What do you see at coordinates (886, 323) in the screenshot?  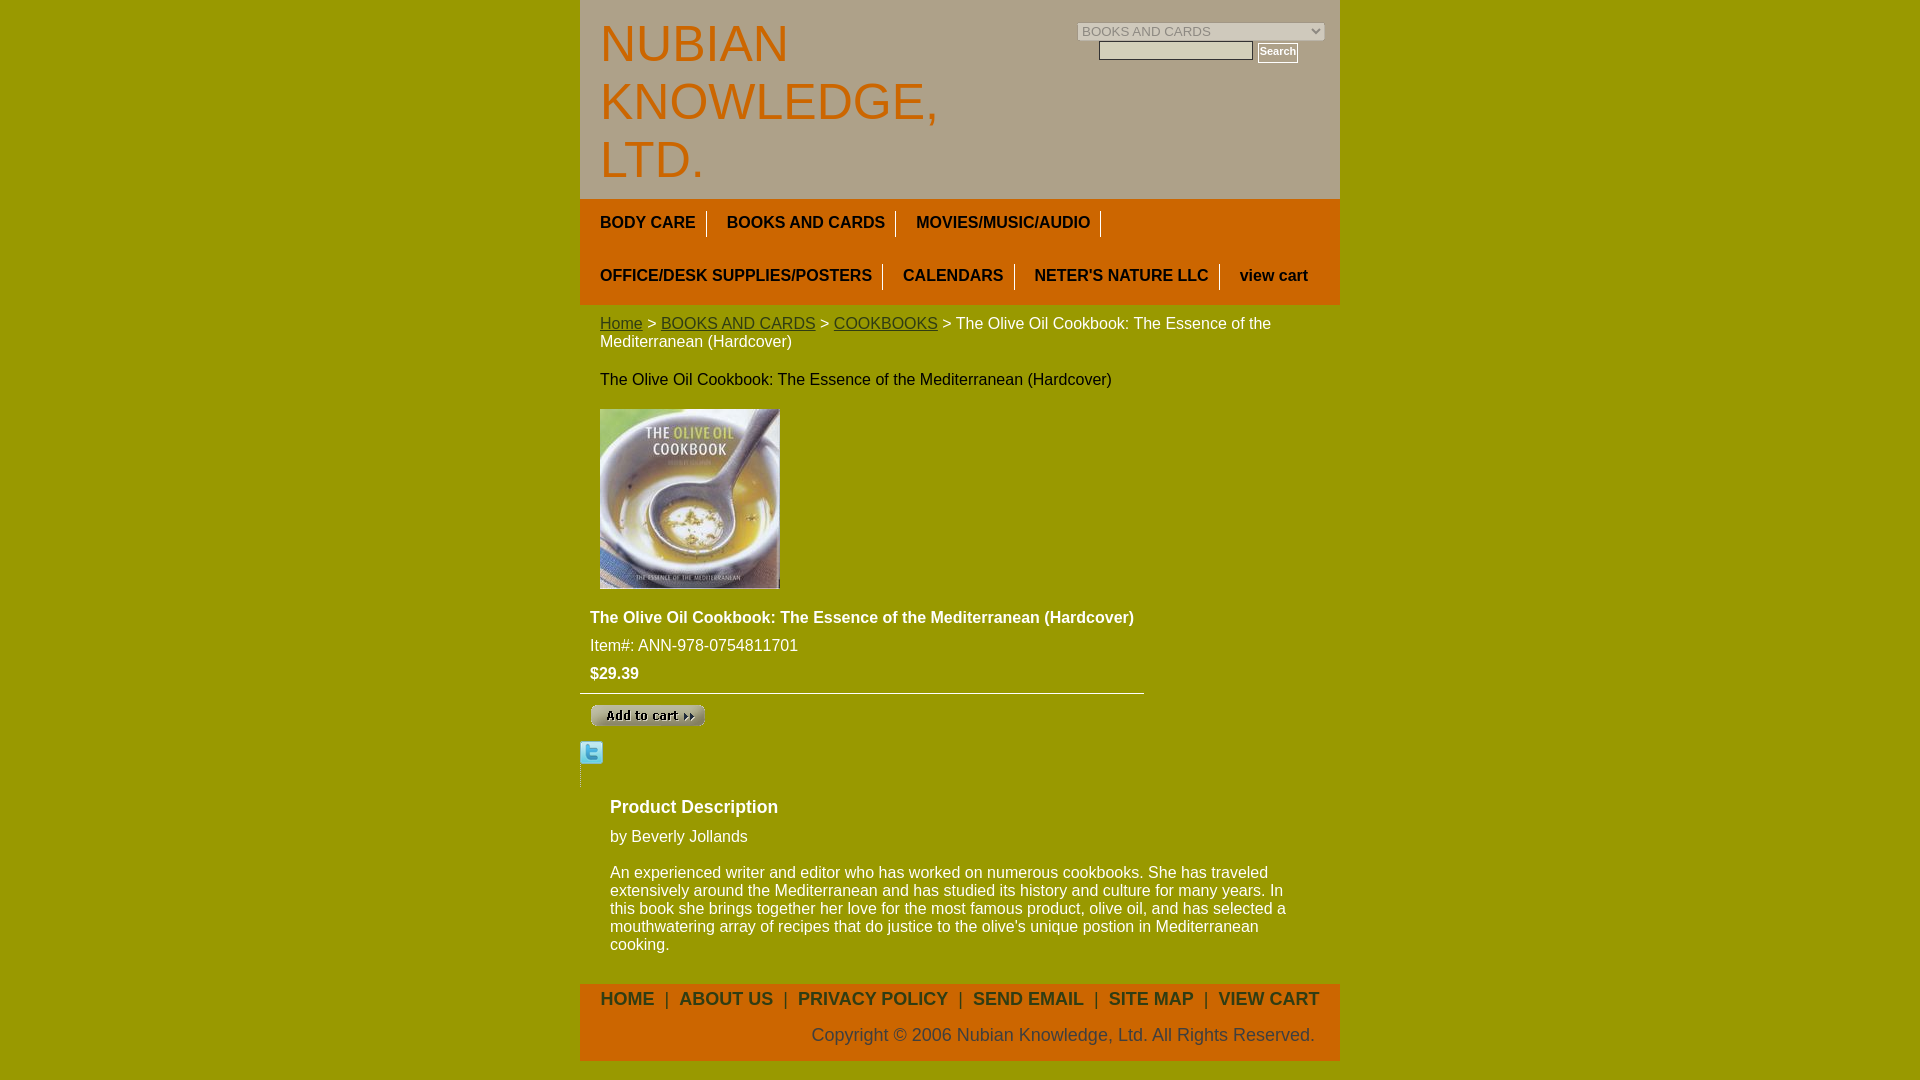 I see `COOKBOOKS` at bounding box center [886, 323].